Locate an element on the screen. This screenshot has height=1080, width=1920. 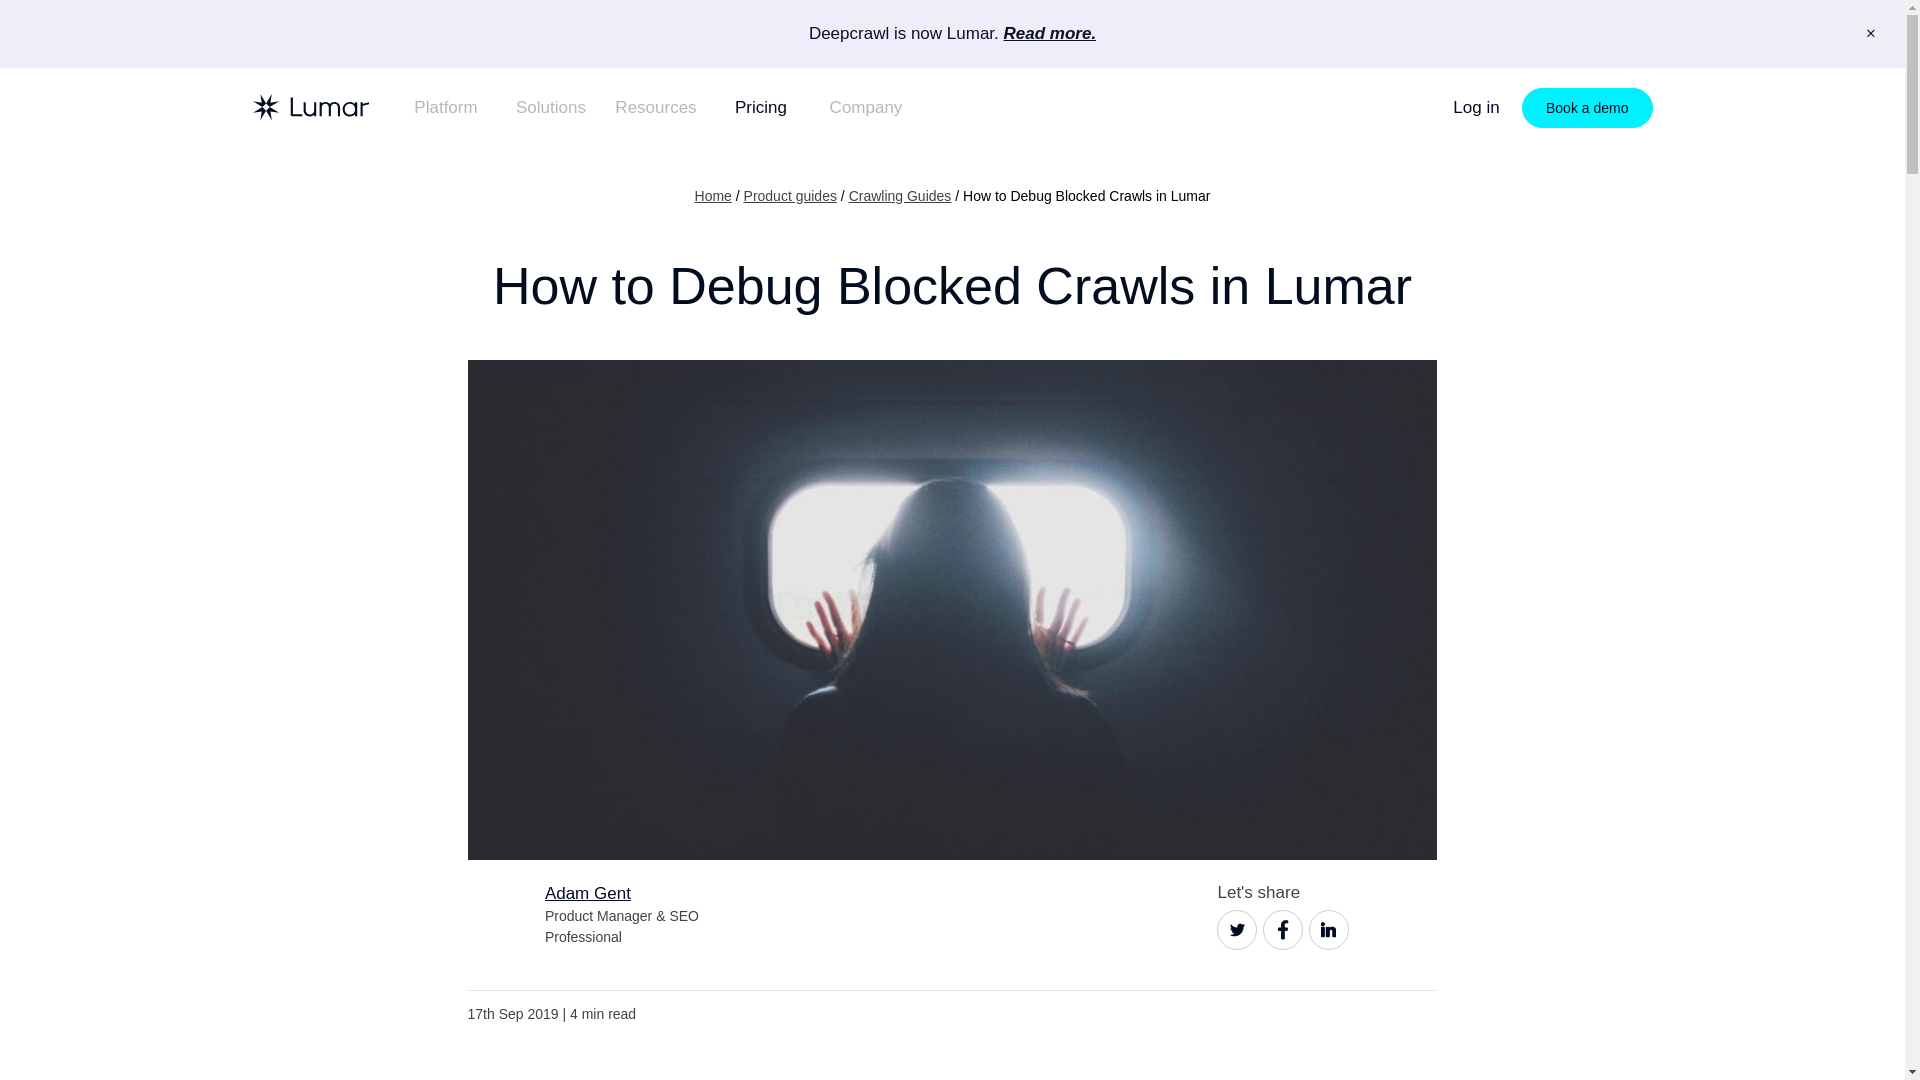
Posts by Adam Gent is located at coordinates (588, 893).